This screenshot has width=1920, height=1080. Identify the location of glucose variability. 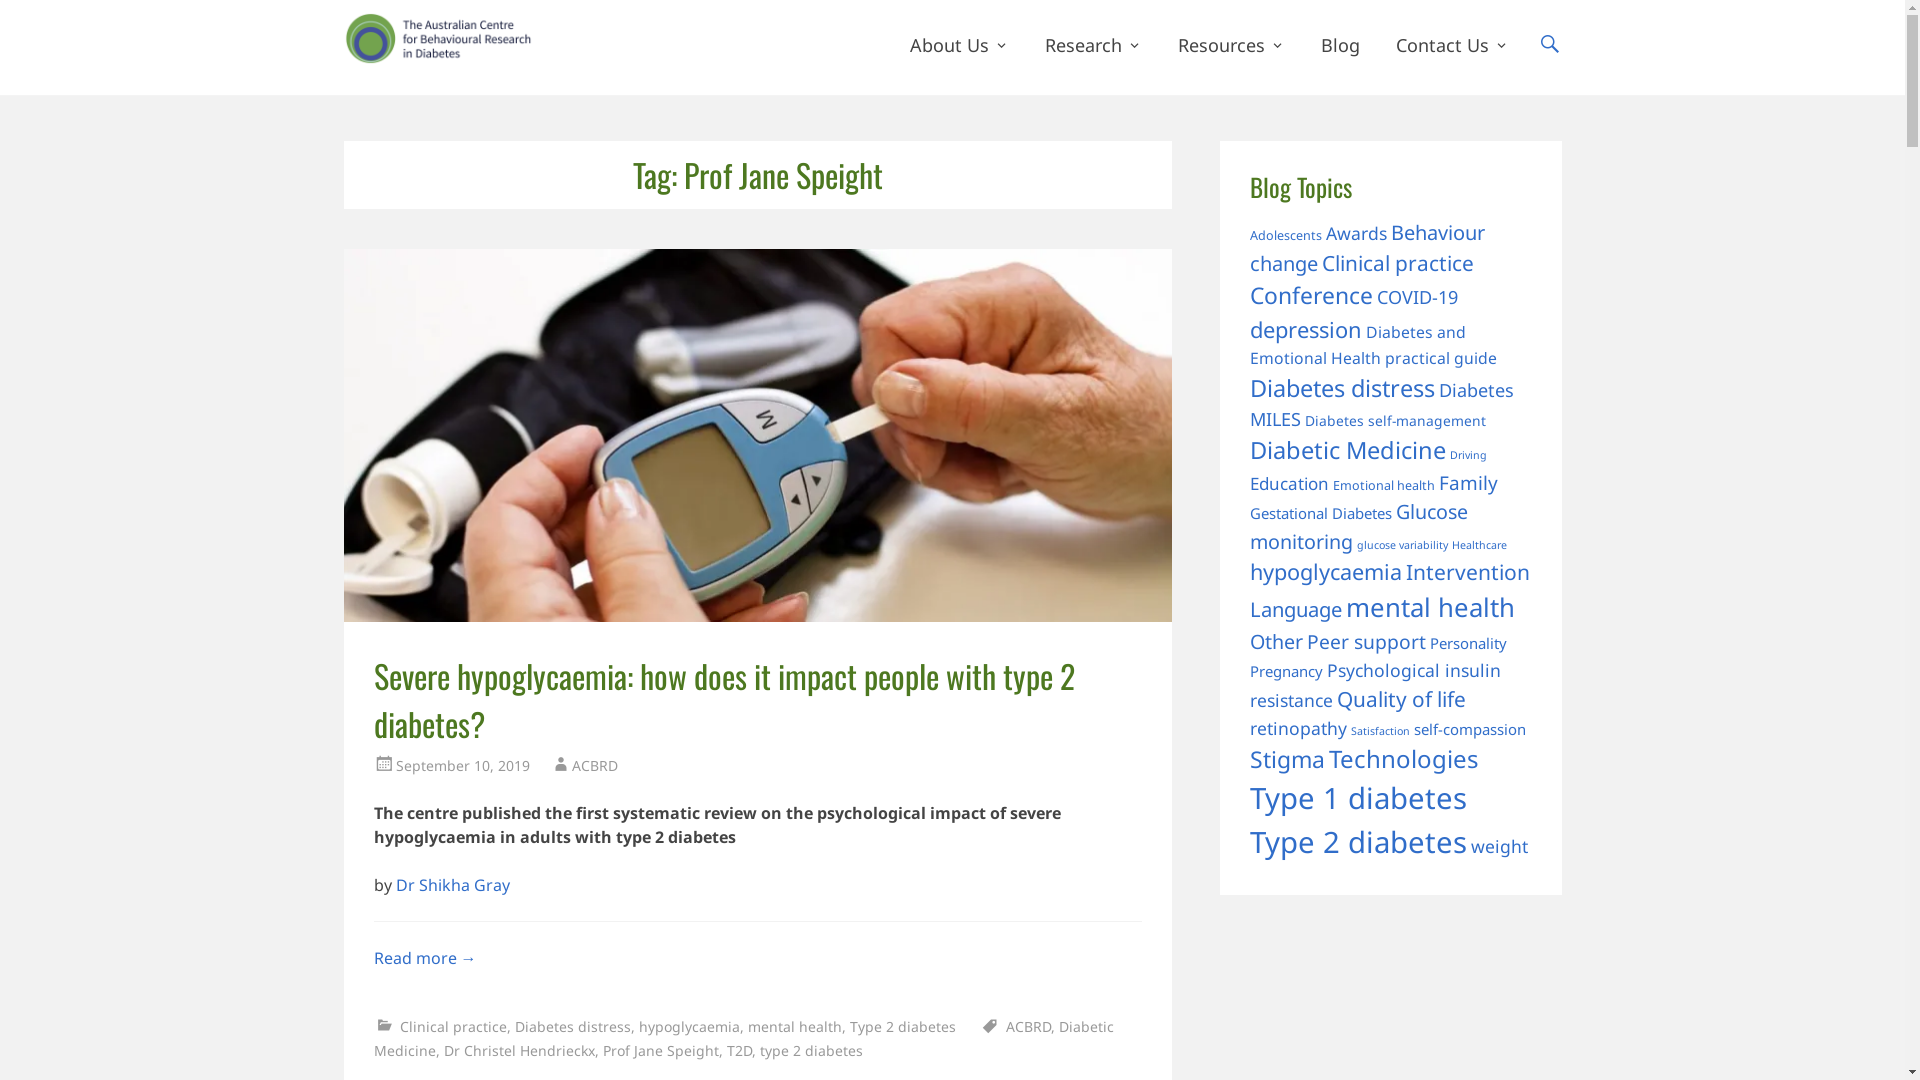
(1402, 545).